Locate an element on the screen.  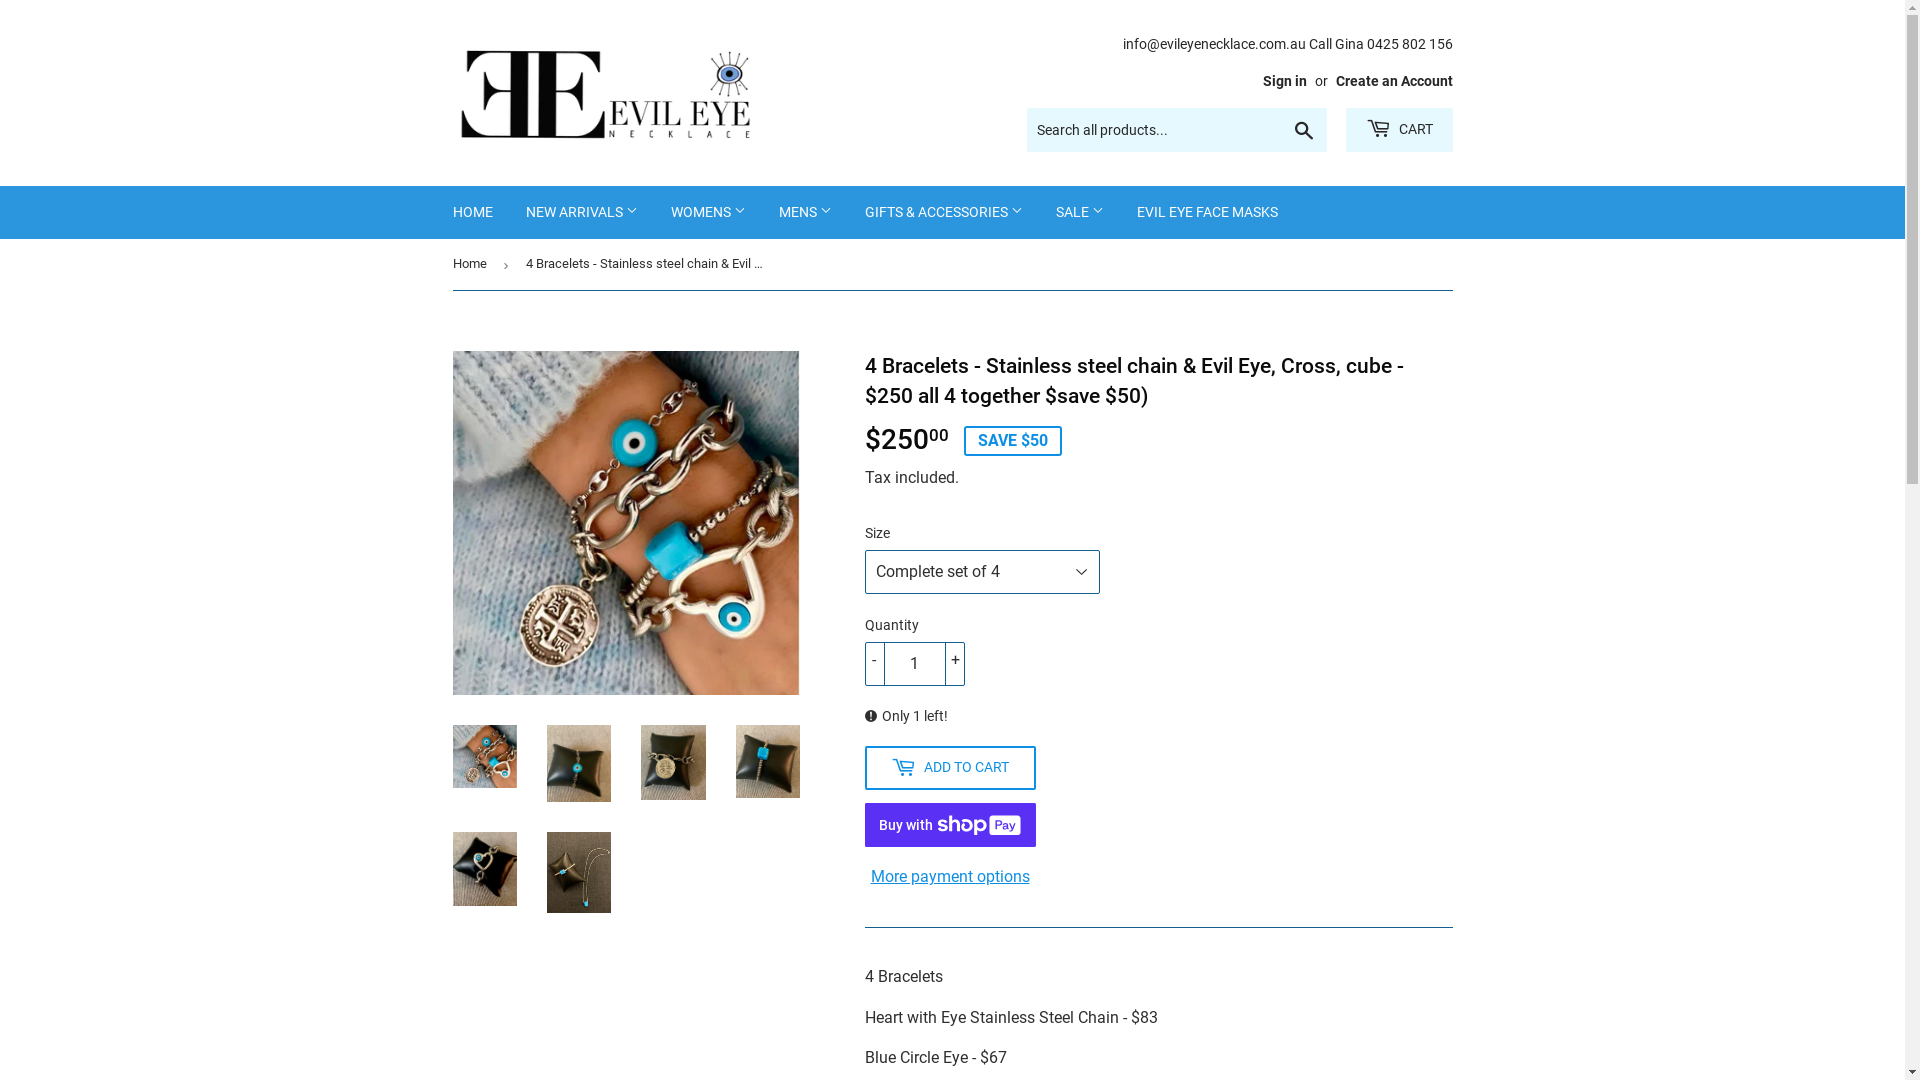
SALE is located at coordinates (1079, 212).